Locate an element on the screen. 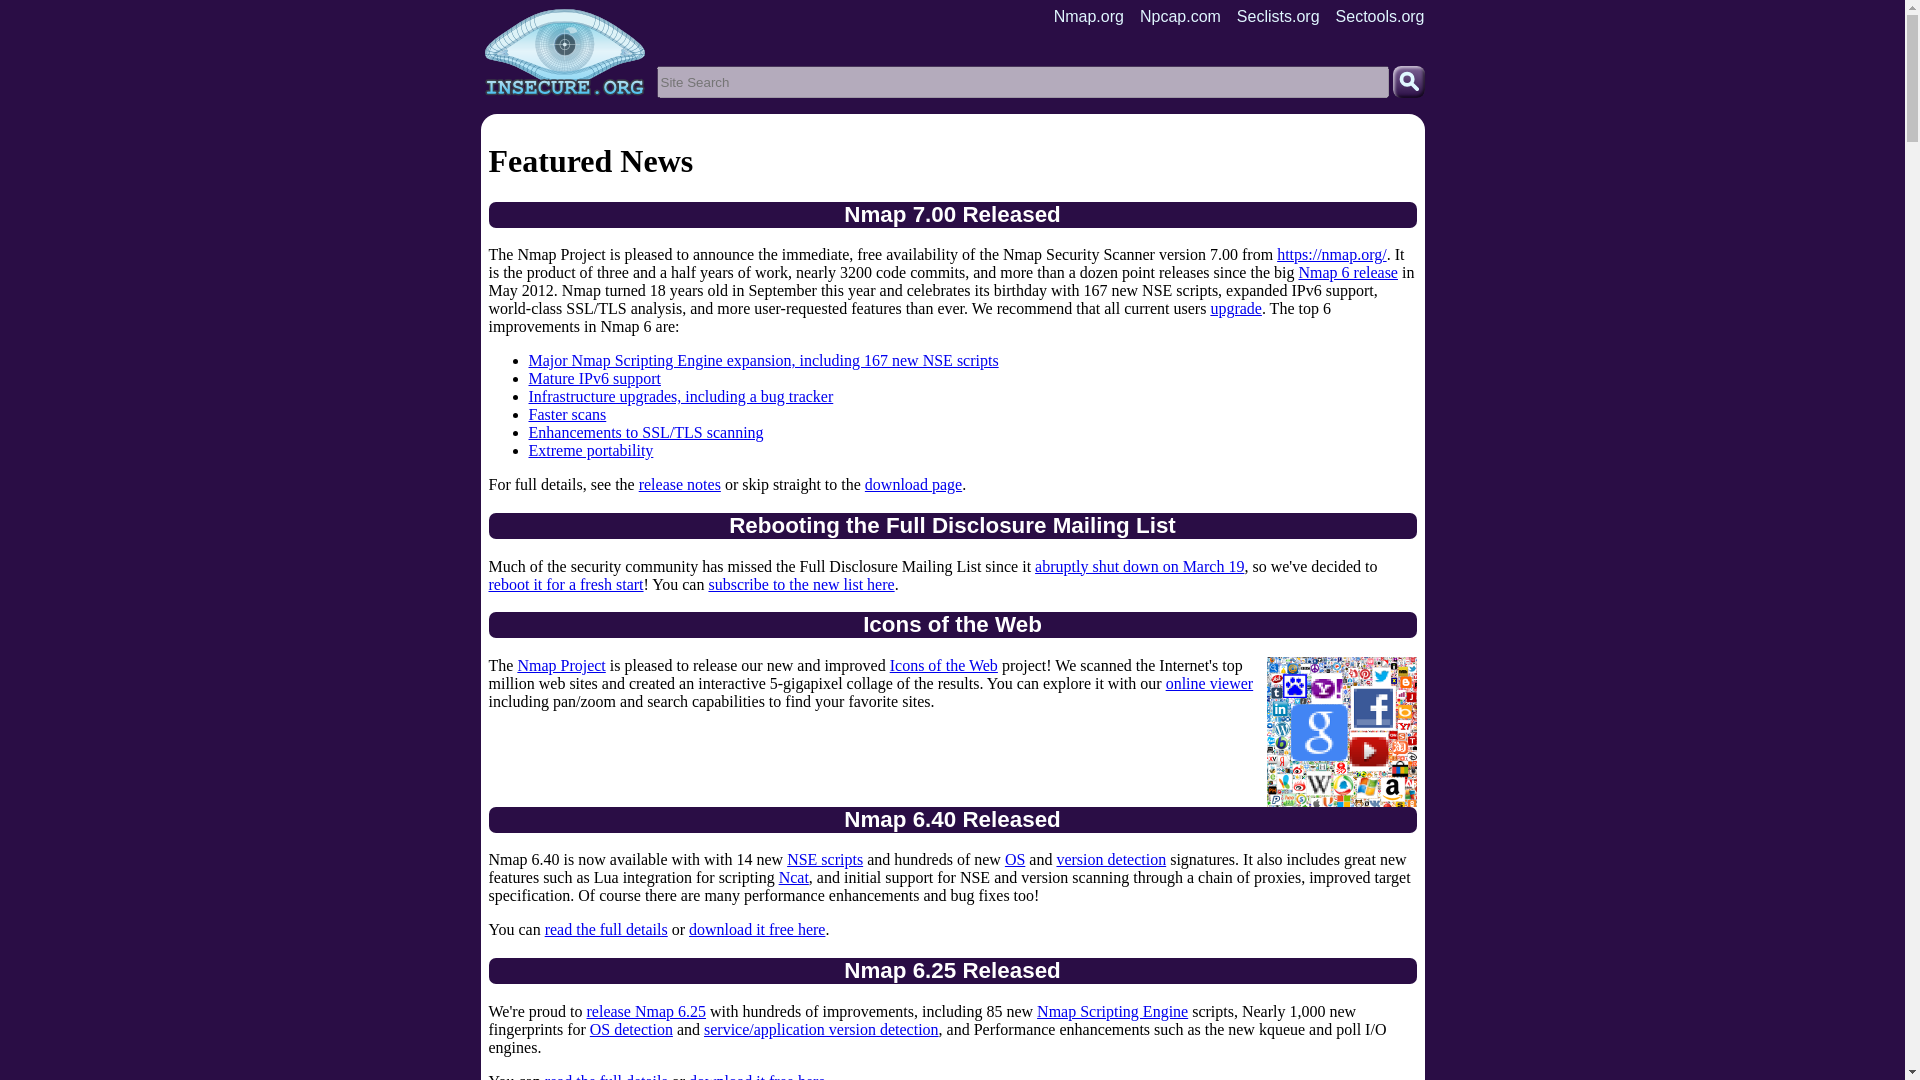 The width and height of the screenshot is (1920, 1080). read the full details is located at coordinates (606, 1076).